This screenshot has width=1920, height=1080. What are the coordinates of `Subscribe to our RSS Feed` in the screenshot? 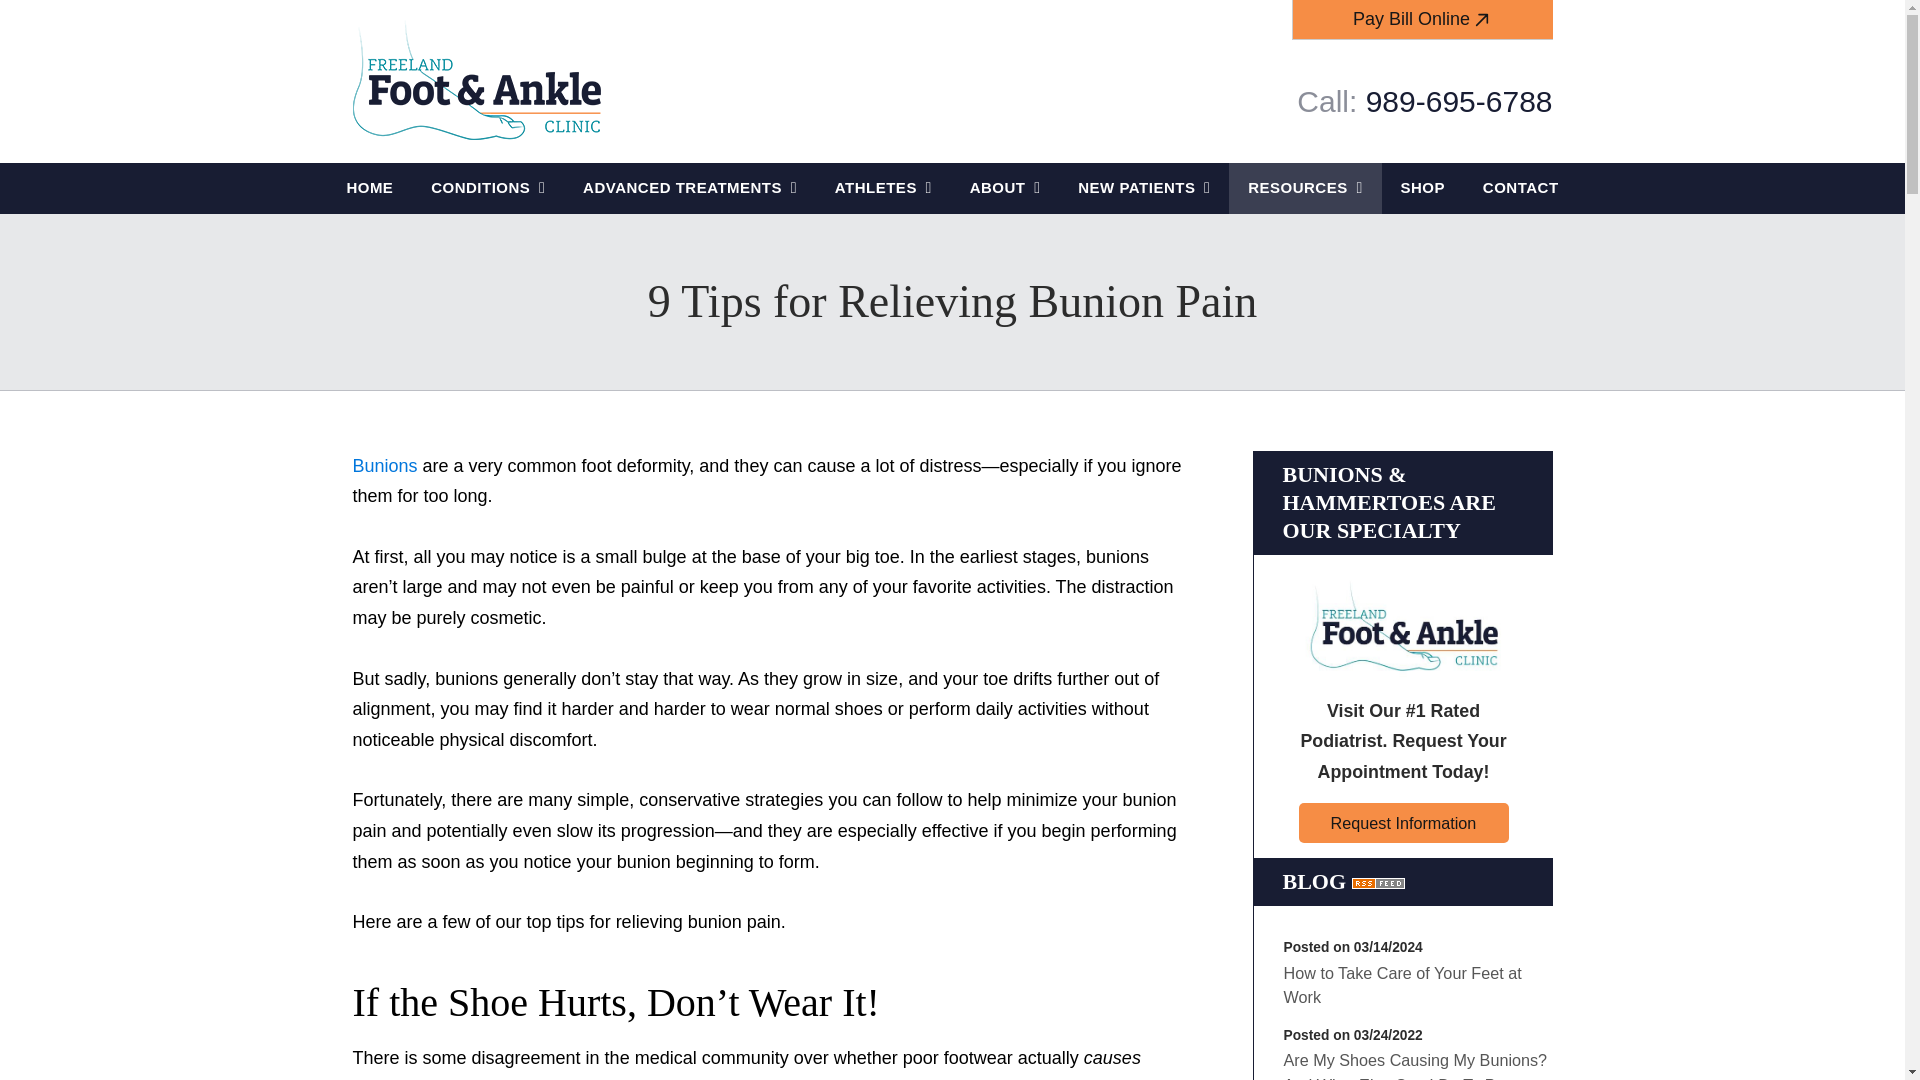 It's located at (1378, 882).